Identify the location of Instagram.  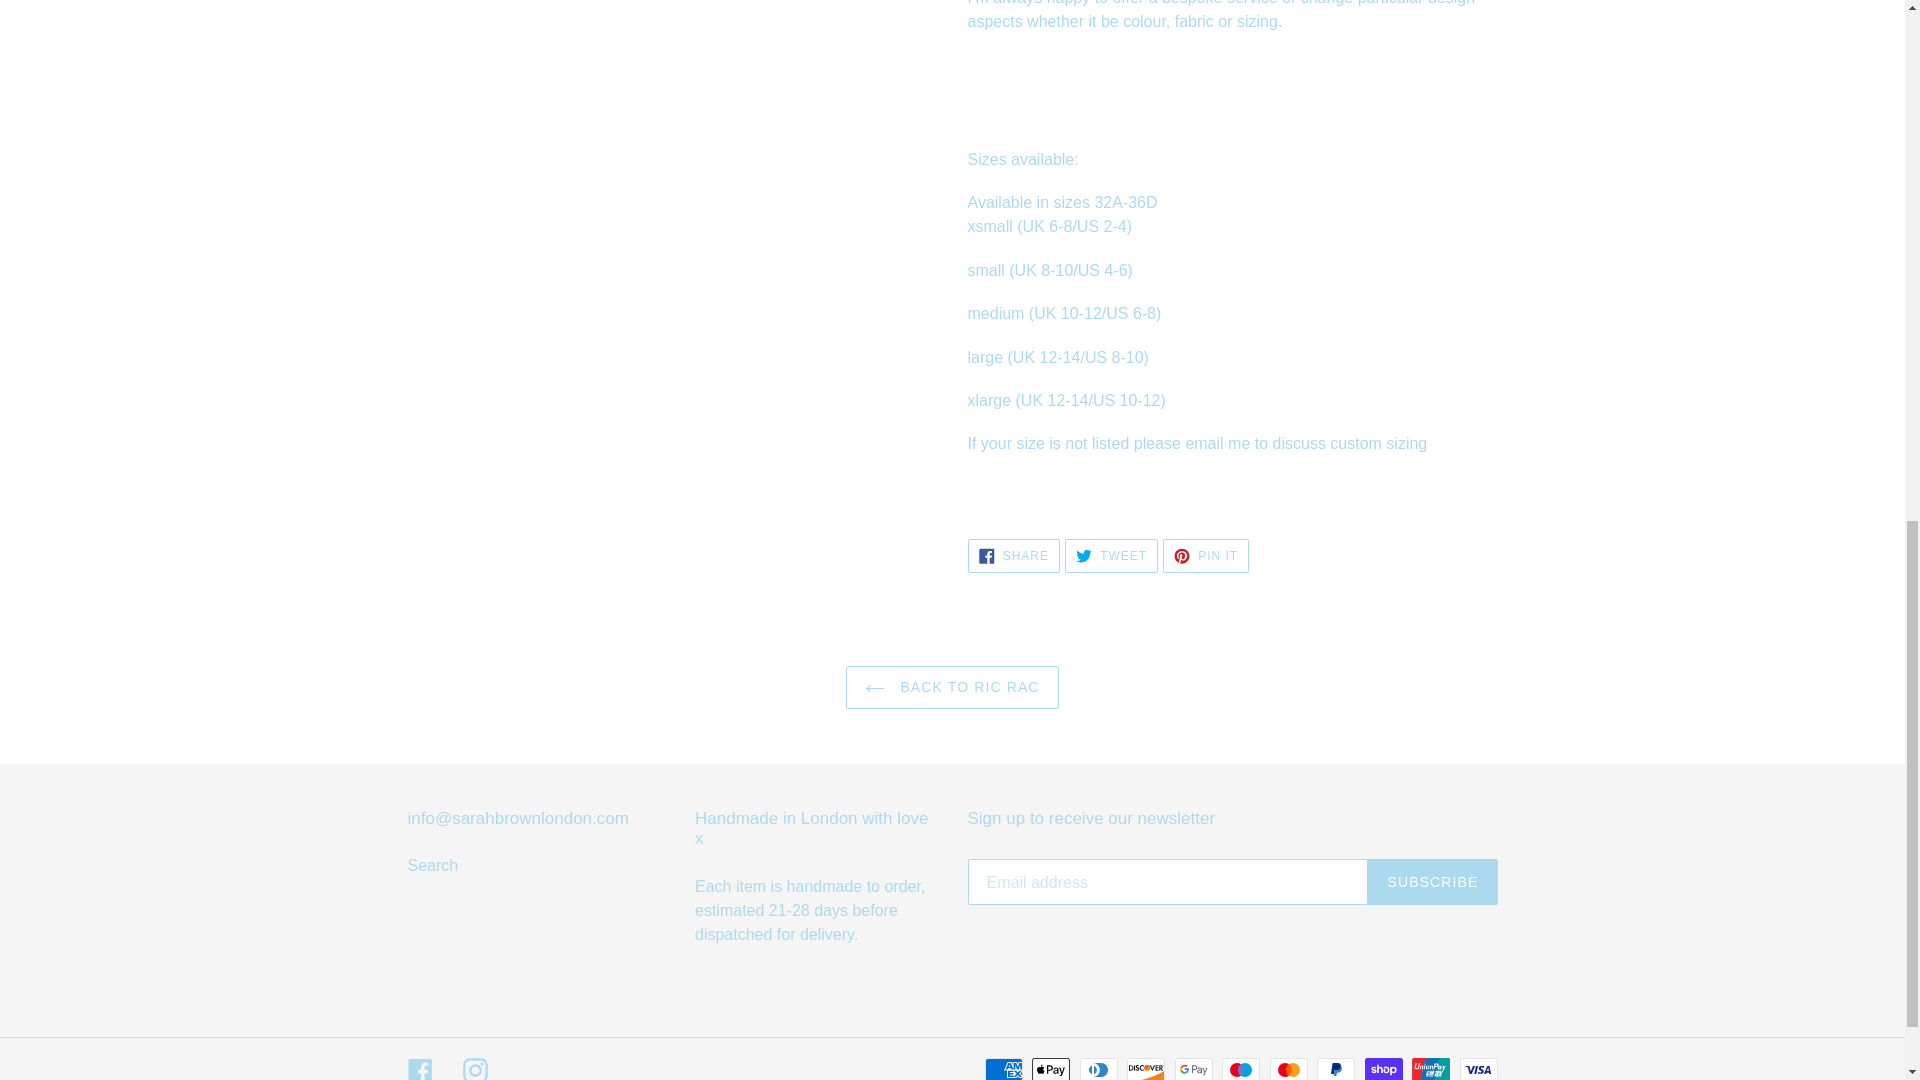
(1013, 556).